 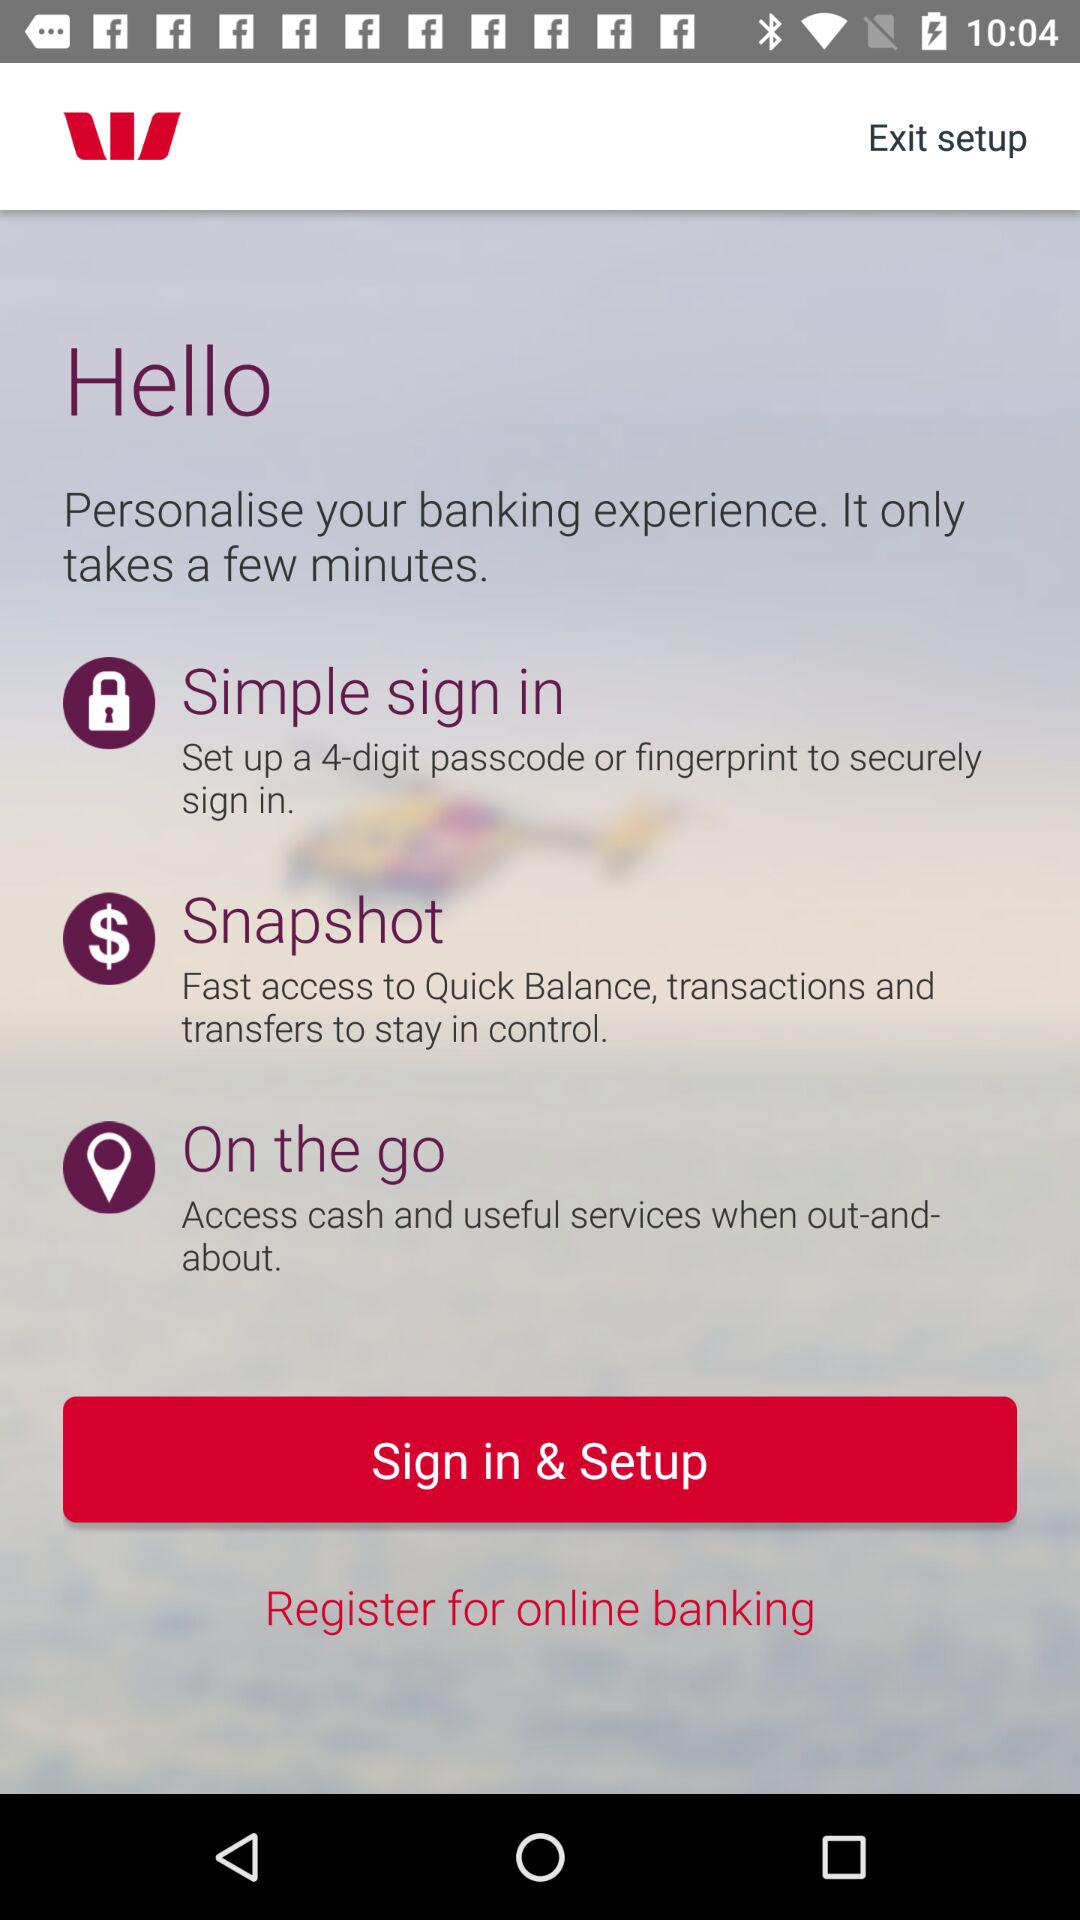 What do you see at coordinates (540, 1606) in the screenshot?
I see `select the register for online icon` at bounding box center [540, 1606].